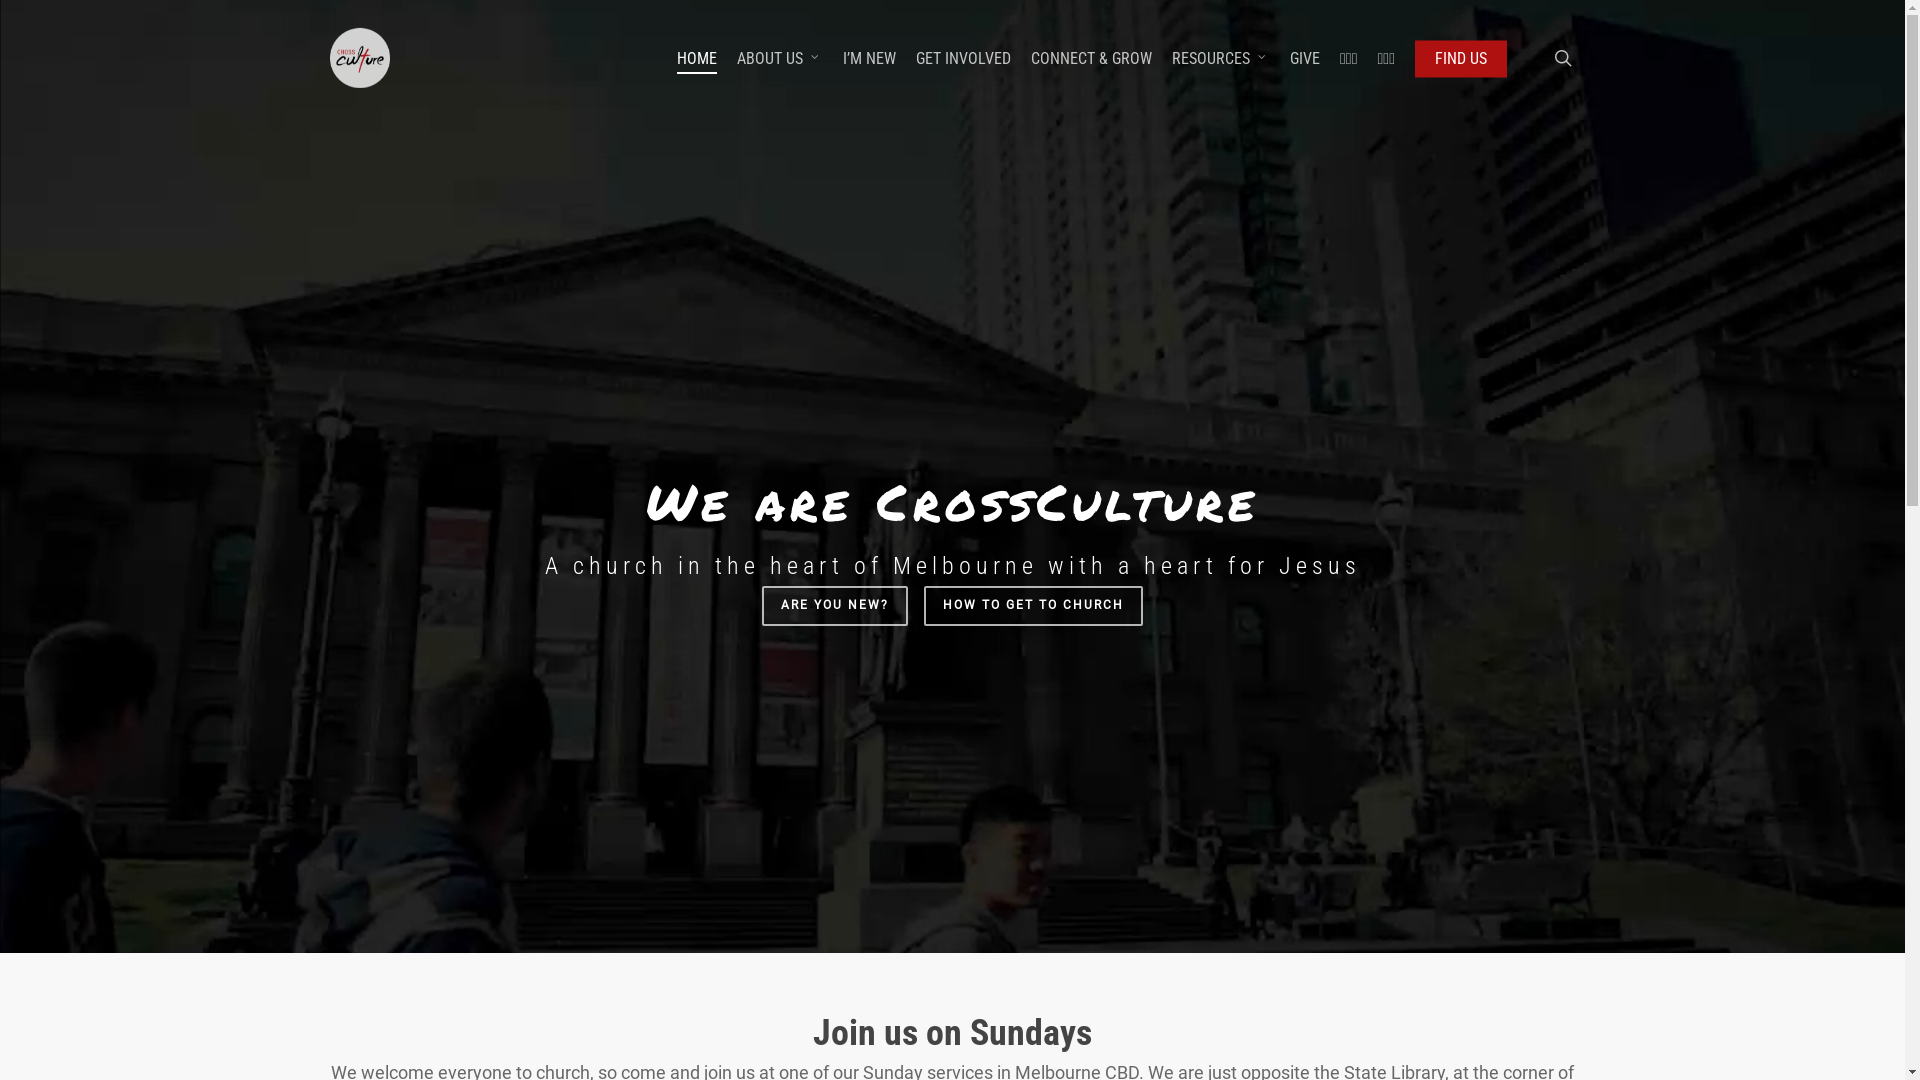  Describe the element at coordinates (1461, 58) in the screenshot. I see `FIND US` at that location.